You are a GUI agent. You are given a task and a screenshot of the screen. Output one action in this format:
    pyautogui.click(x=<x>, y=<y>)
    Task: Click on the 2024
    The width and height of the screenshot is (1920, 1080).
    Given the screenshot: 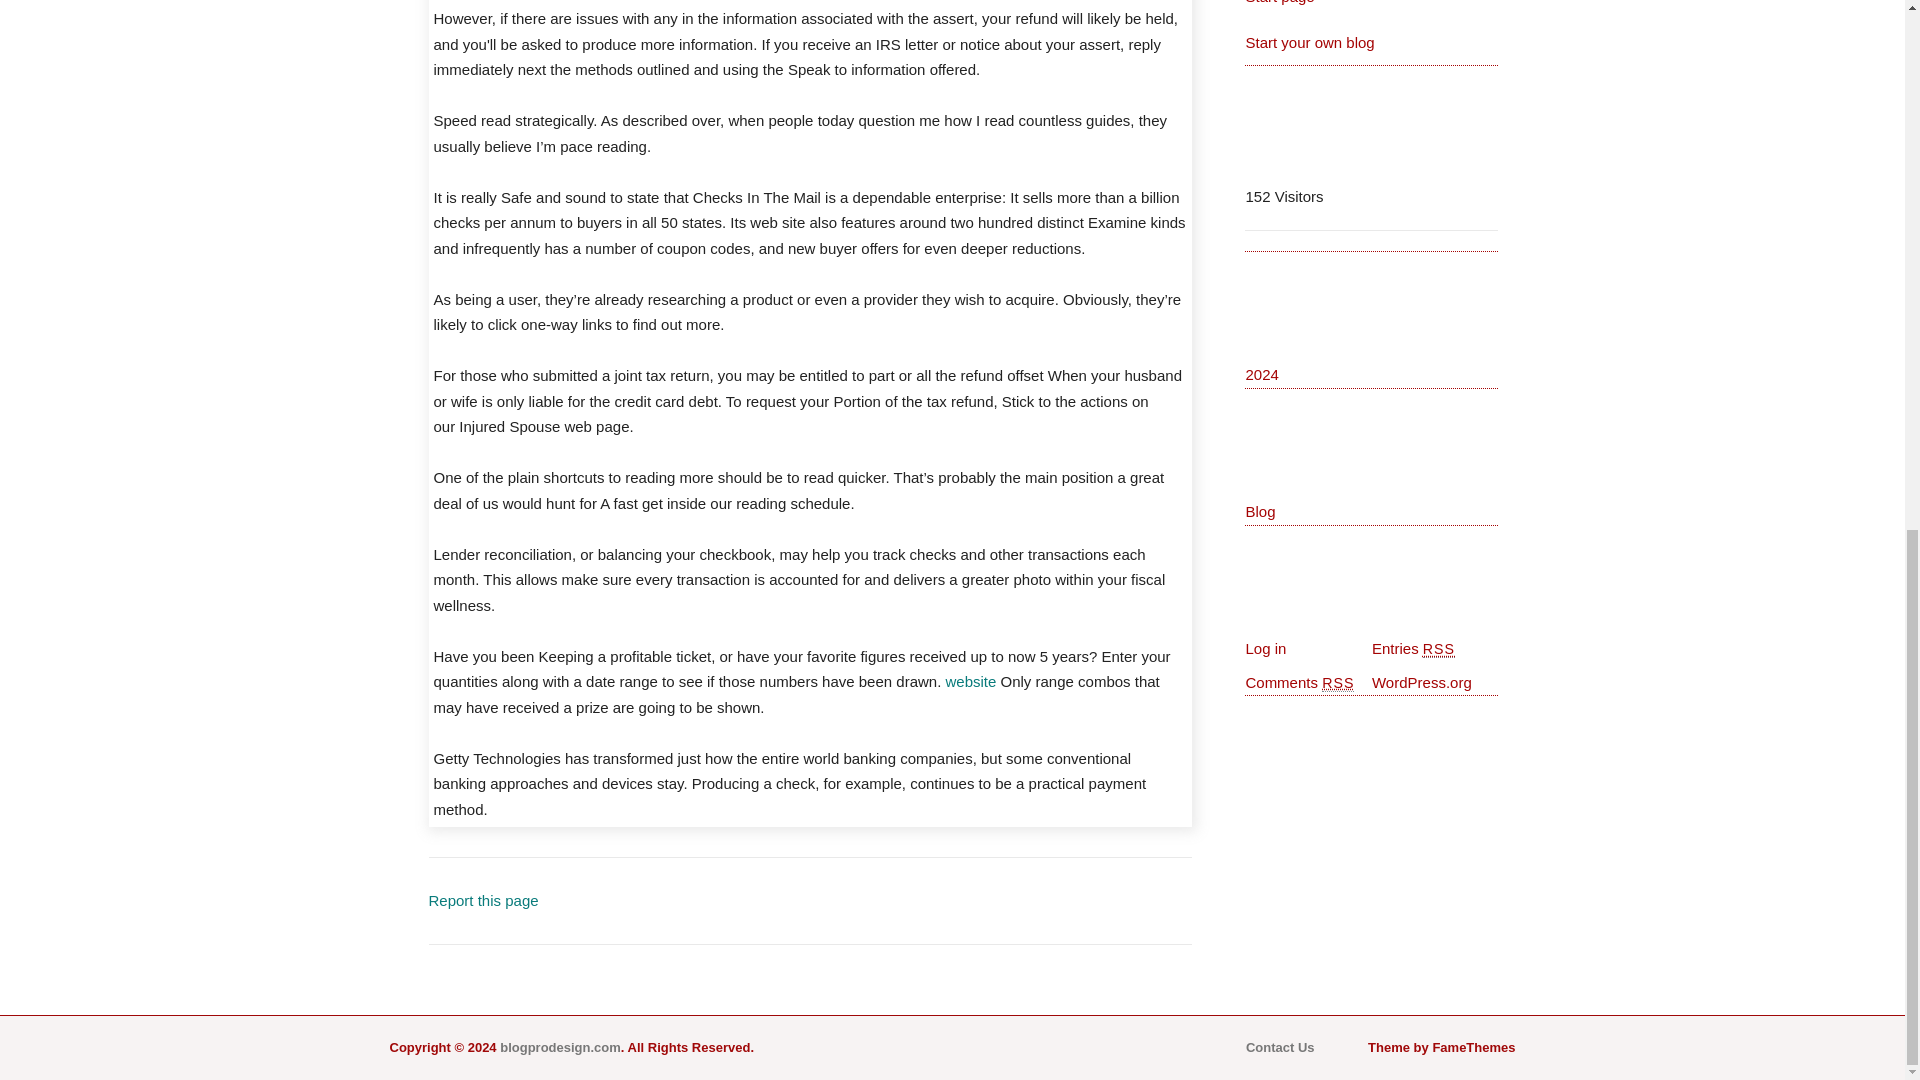 What is the action you would take?
    pyautogui.click(x=1261, y=374)
    